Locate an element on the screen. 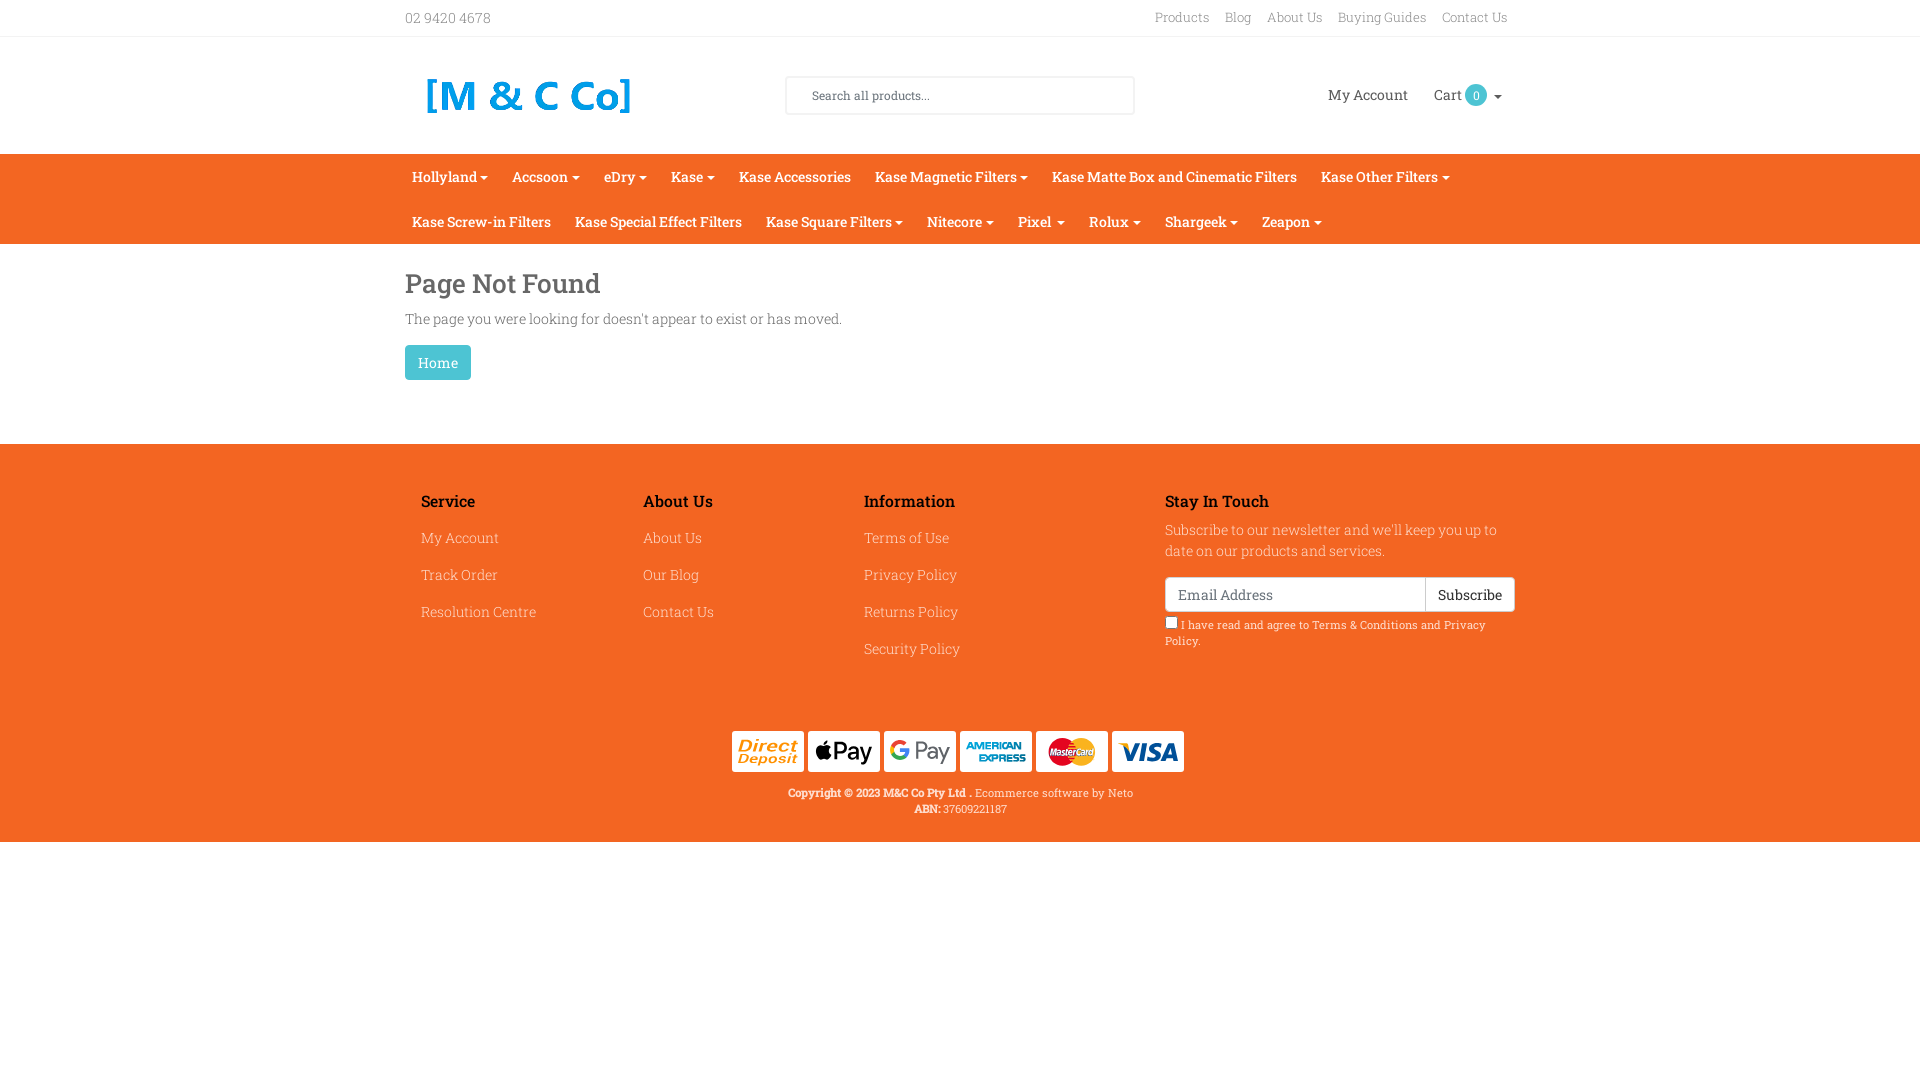 The image size is (1920, 1080). Skip to main content is located at coordinates (0, 0).